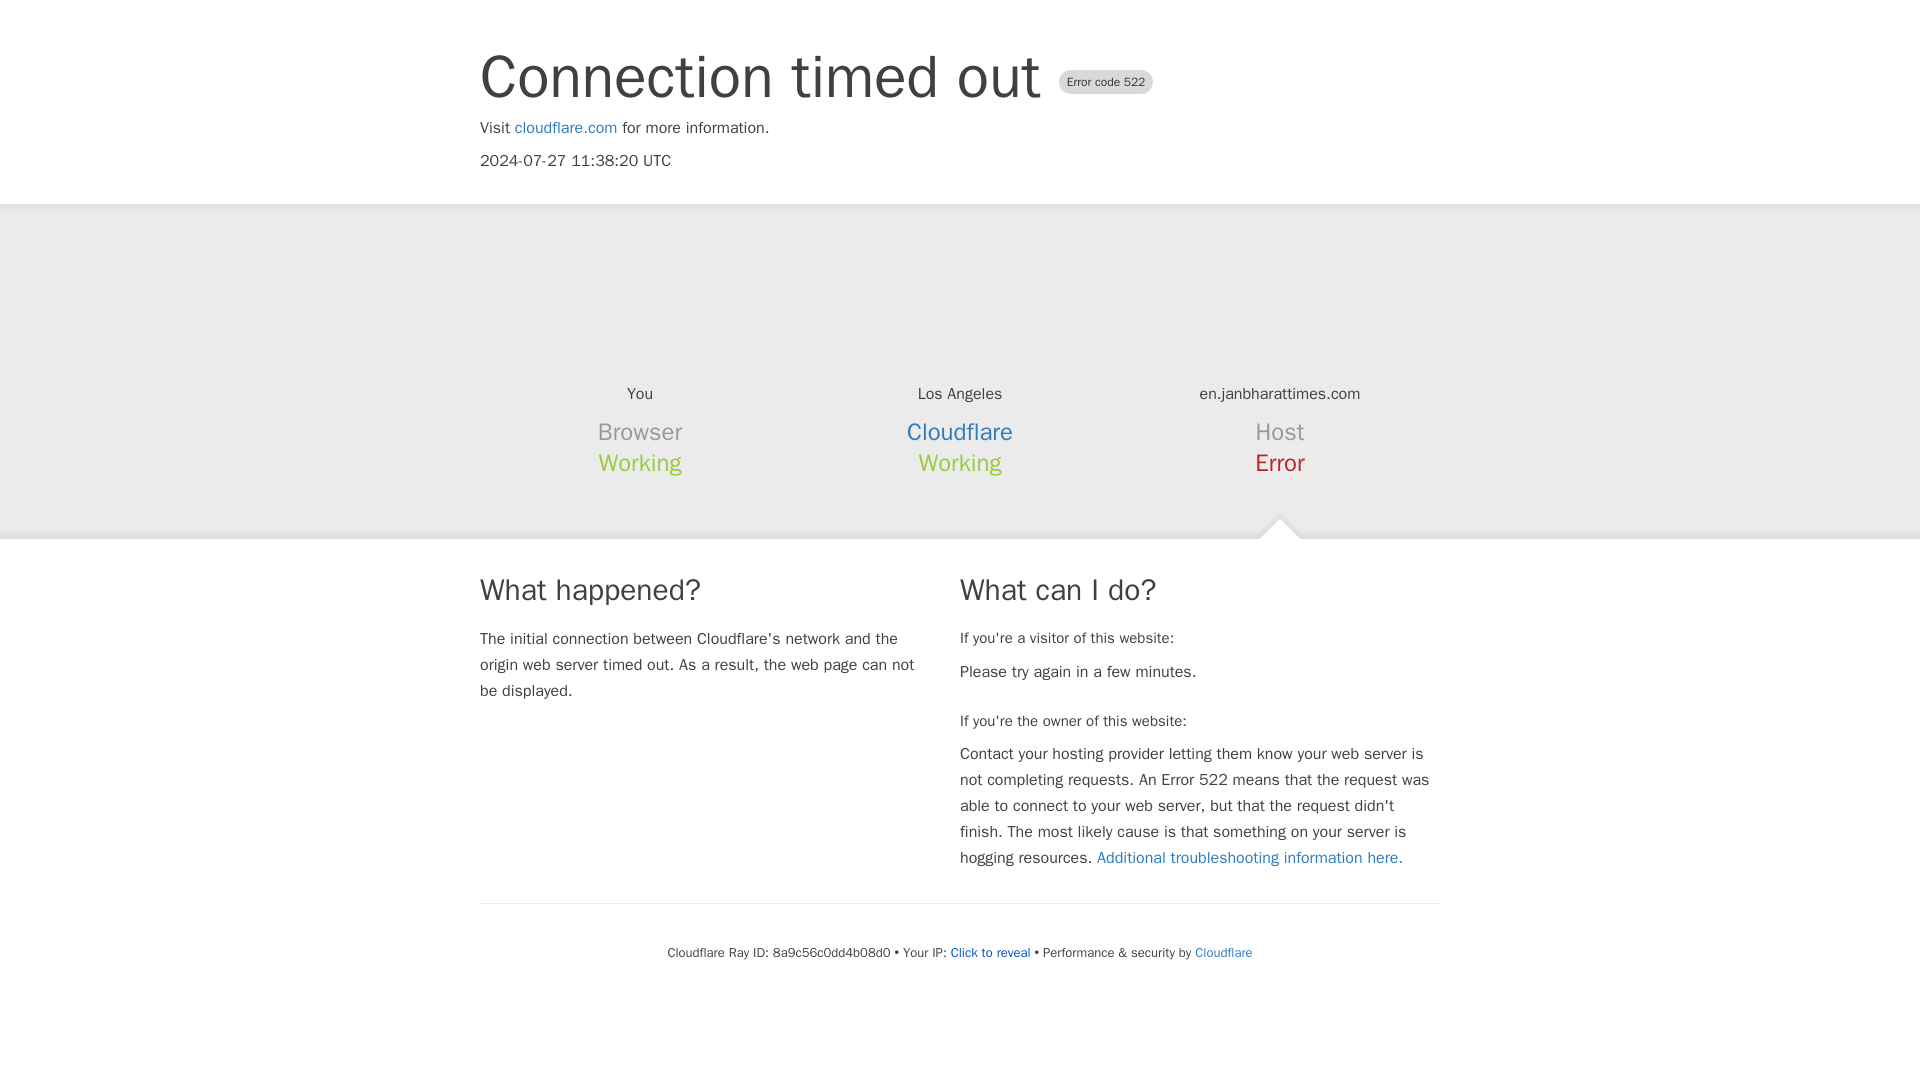 The width and height of the screenshot is (1920, 1080). What do you see at coordinates (1222, 952) in the screenshot?
I see `Cloudflare` at bounding box center [1222, 952].